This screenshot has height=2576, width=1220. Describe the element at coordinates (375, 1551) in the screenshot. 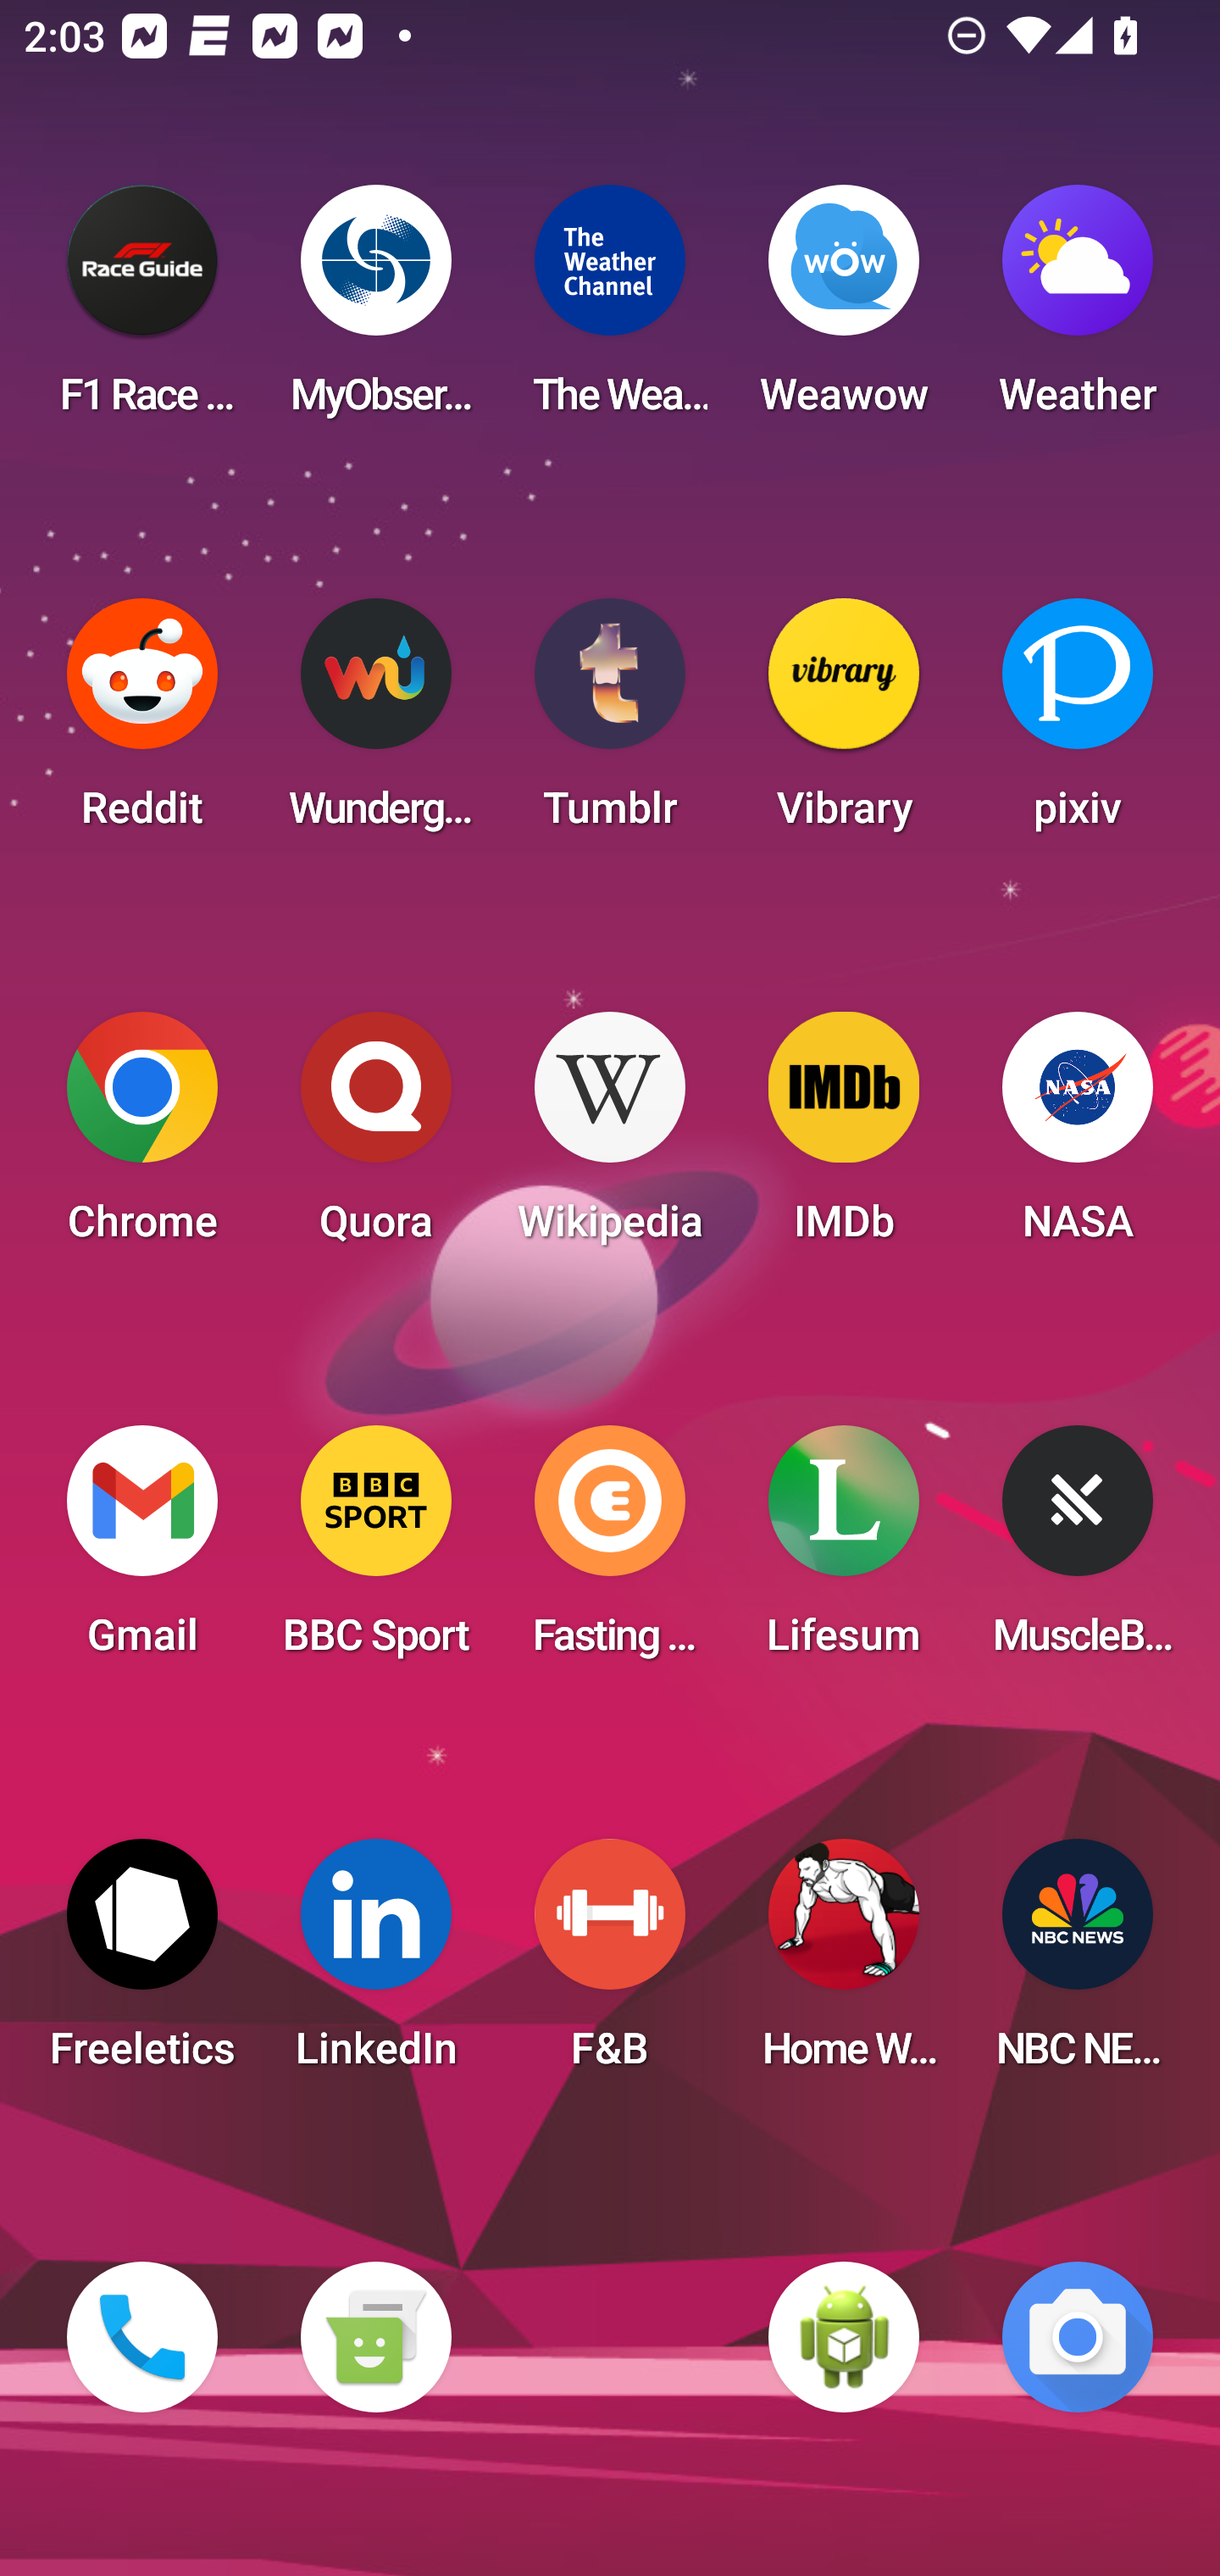

I see `BBC Sport` at that location.